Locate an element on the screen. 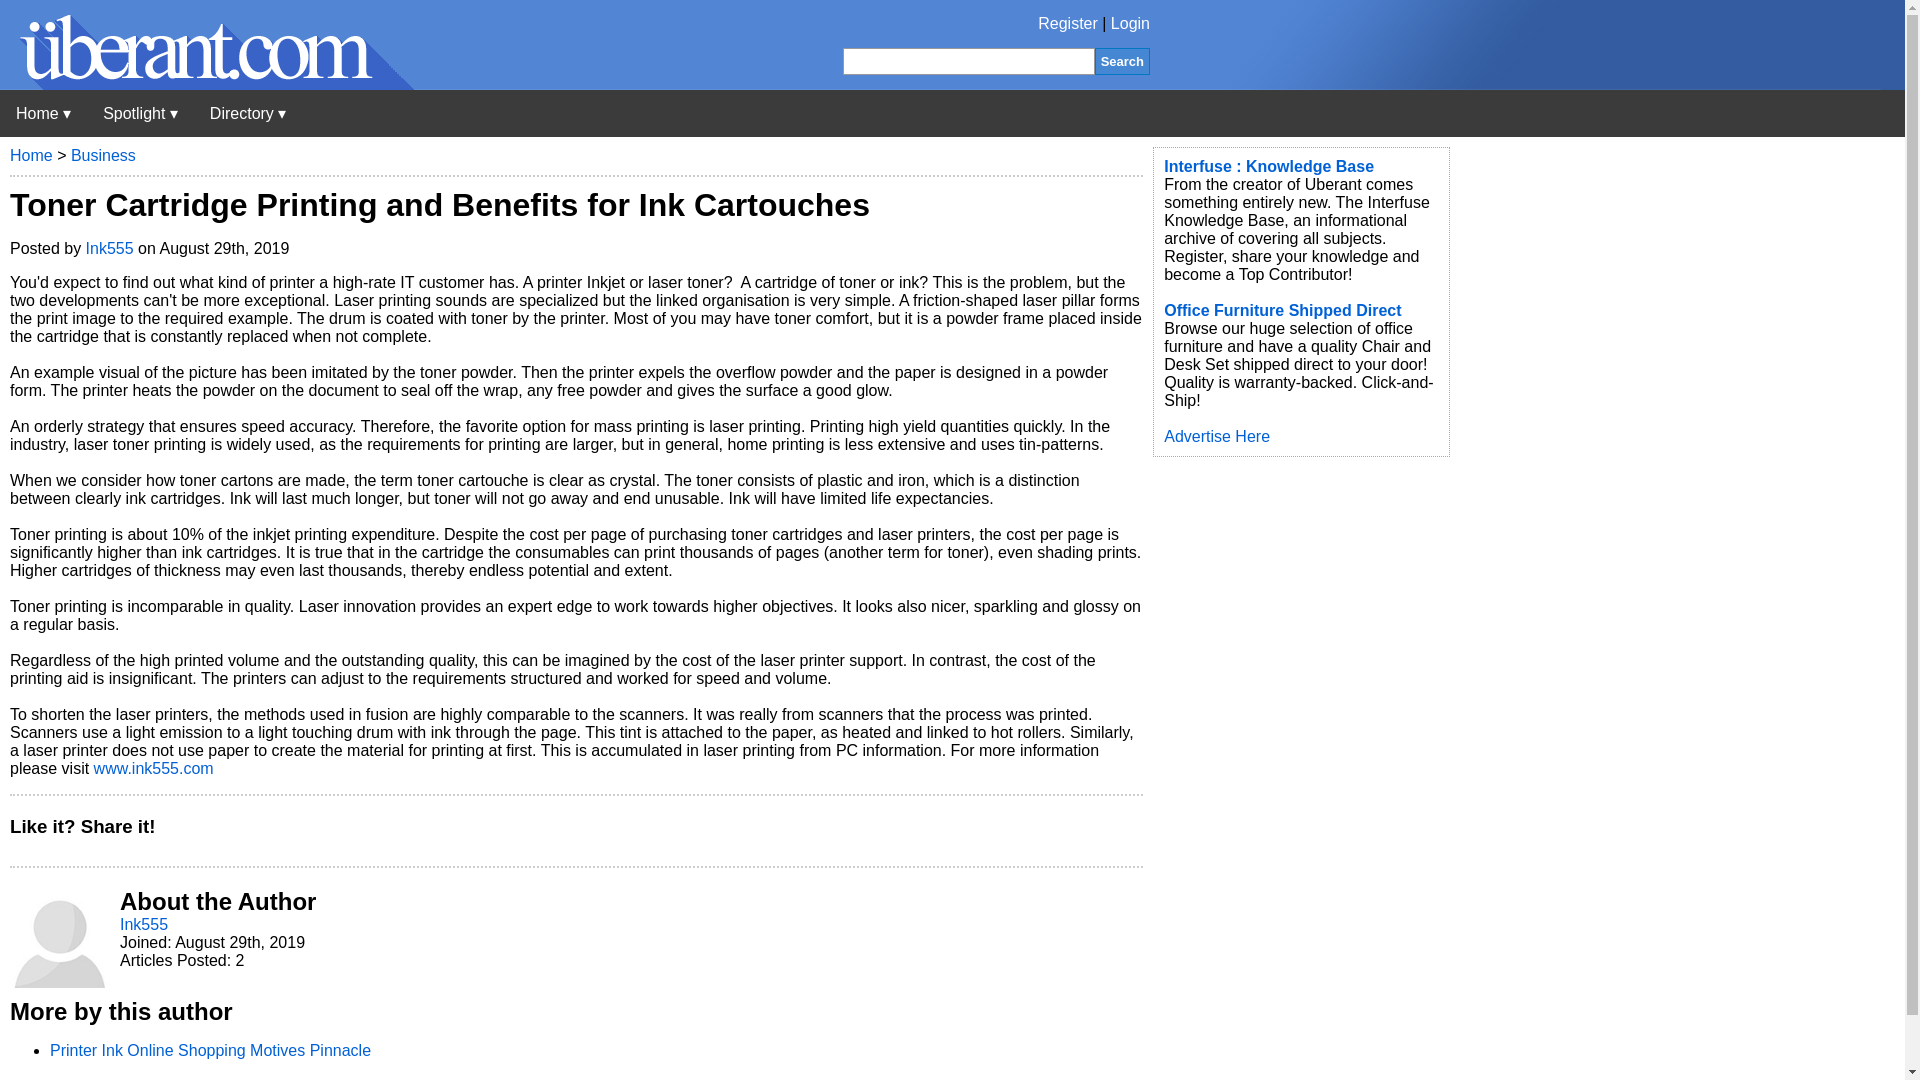 The width and height of the screenshot is (1920, 1080). Search is located at coordinates (1122, 60).